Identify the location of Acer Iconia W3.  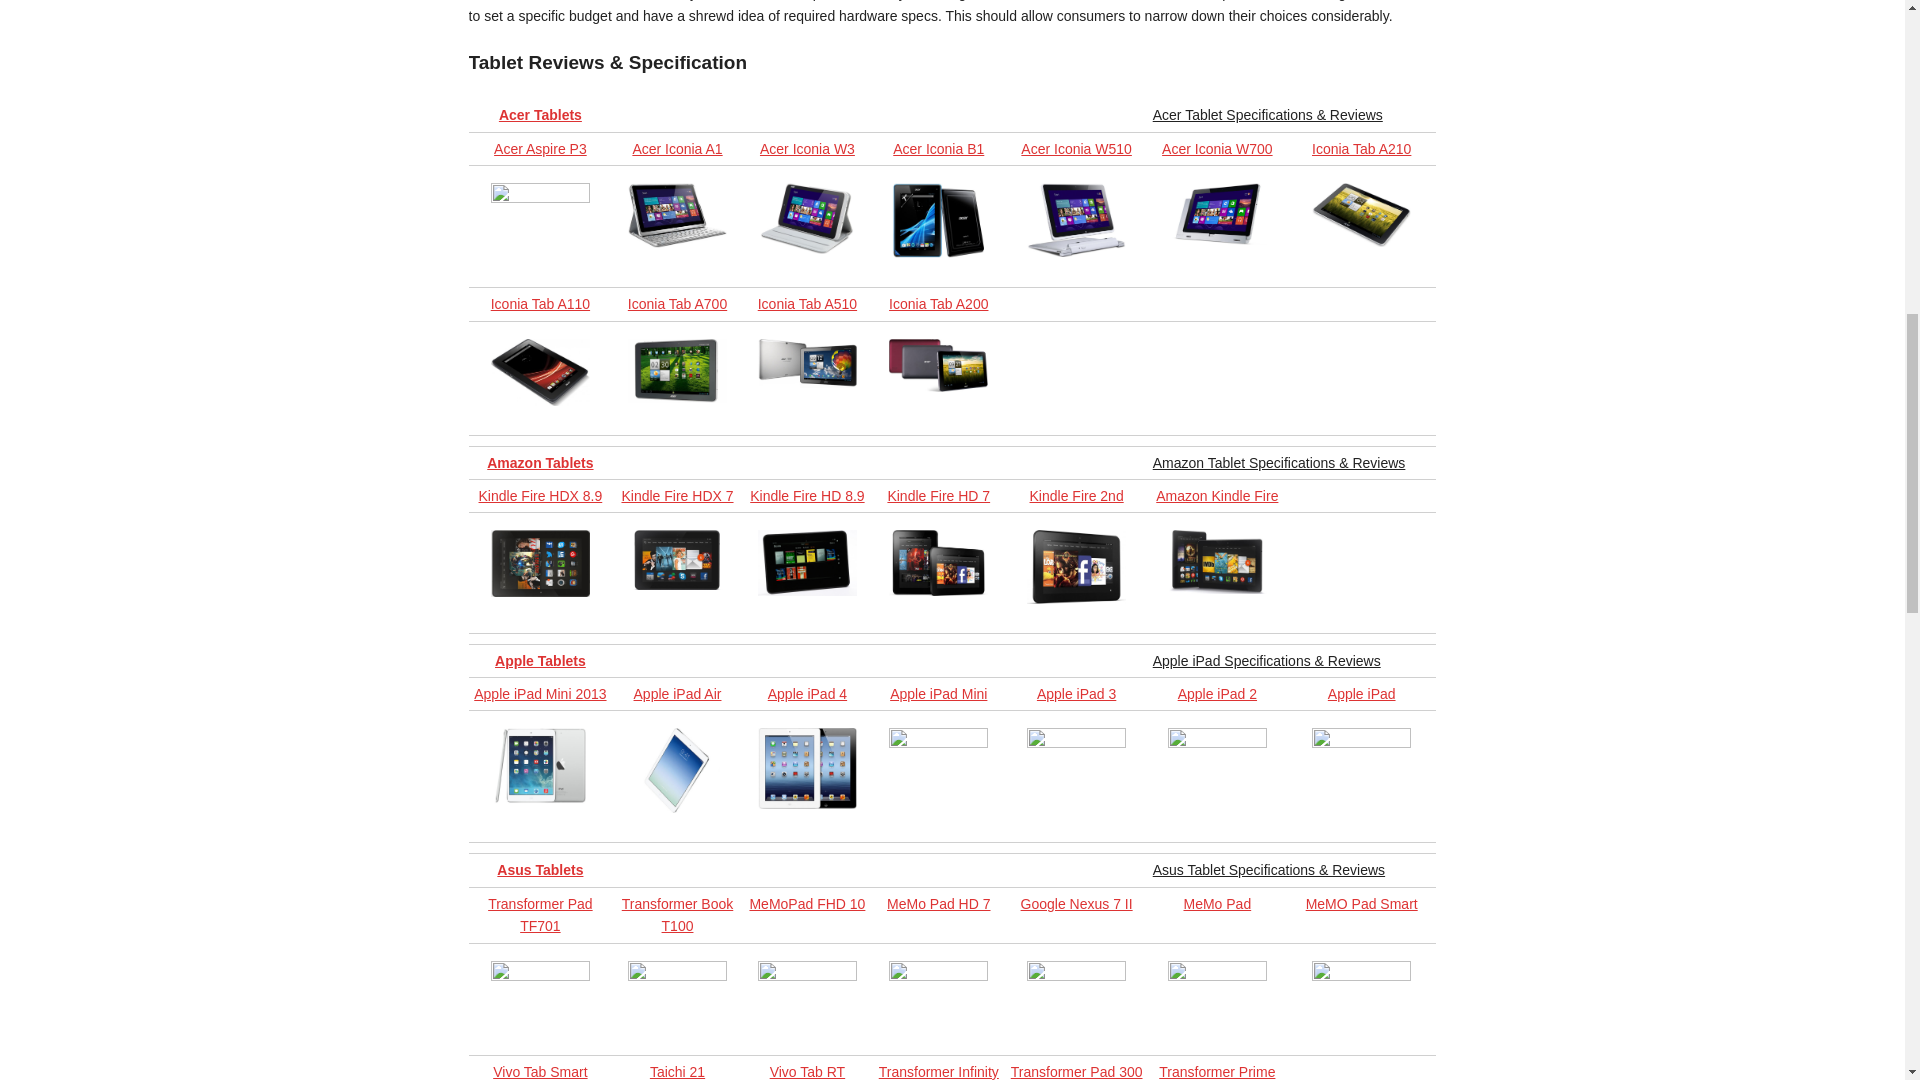
(807, 148).